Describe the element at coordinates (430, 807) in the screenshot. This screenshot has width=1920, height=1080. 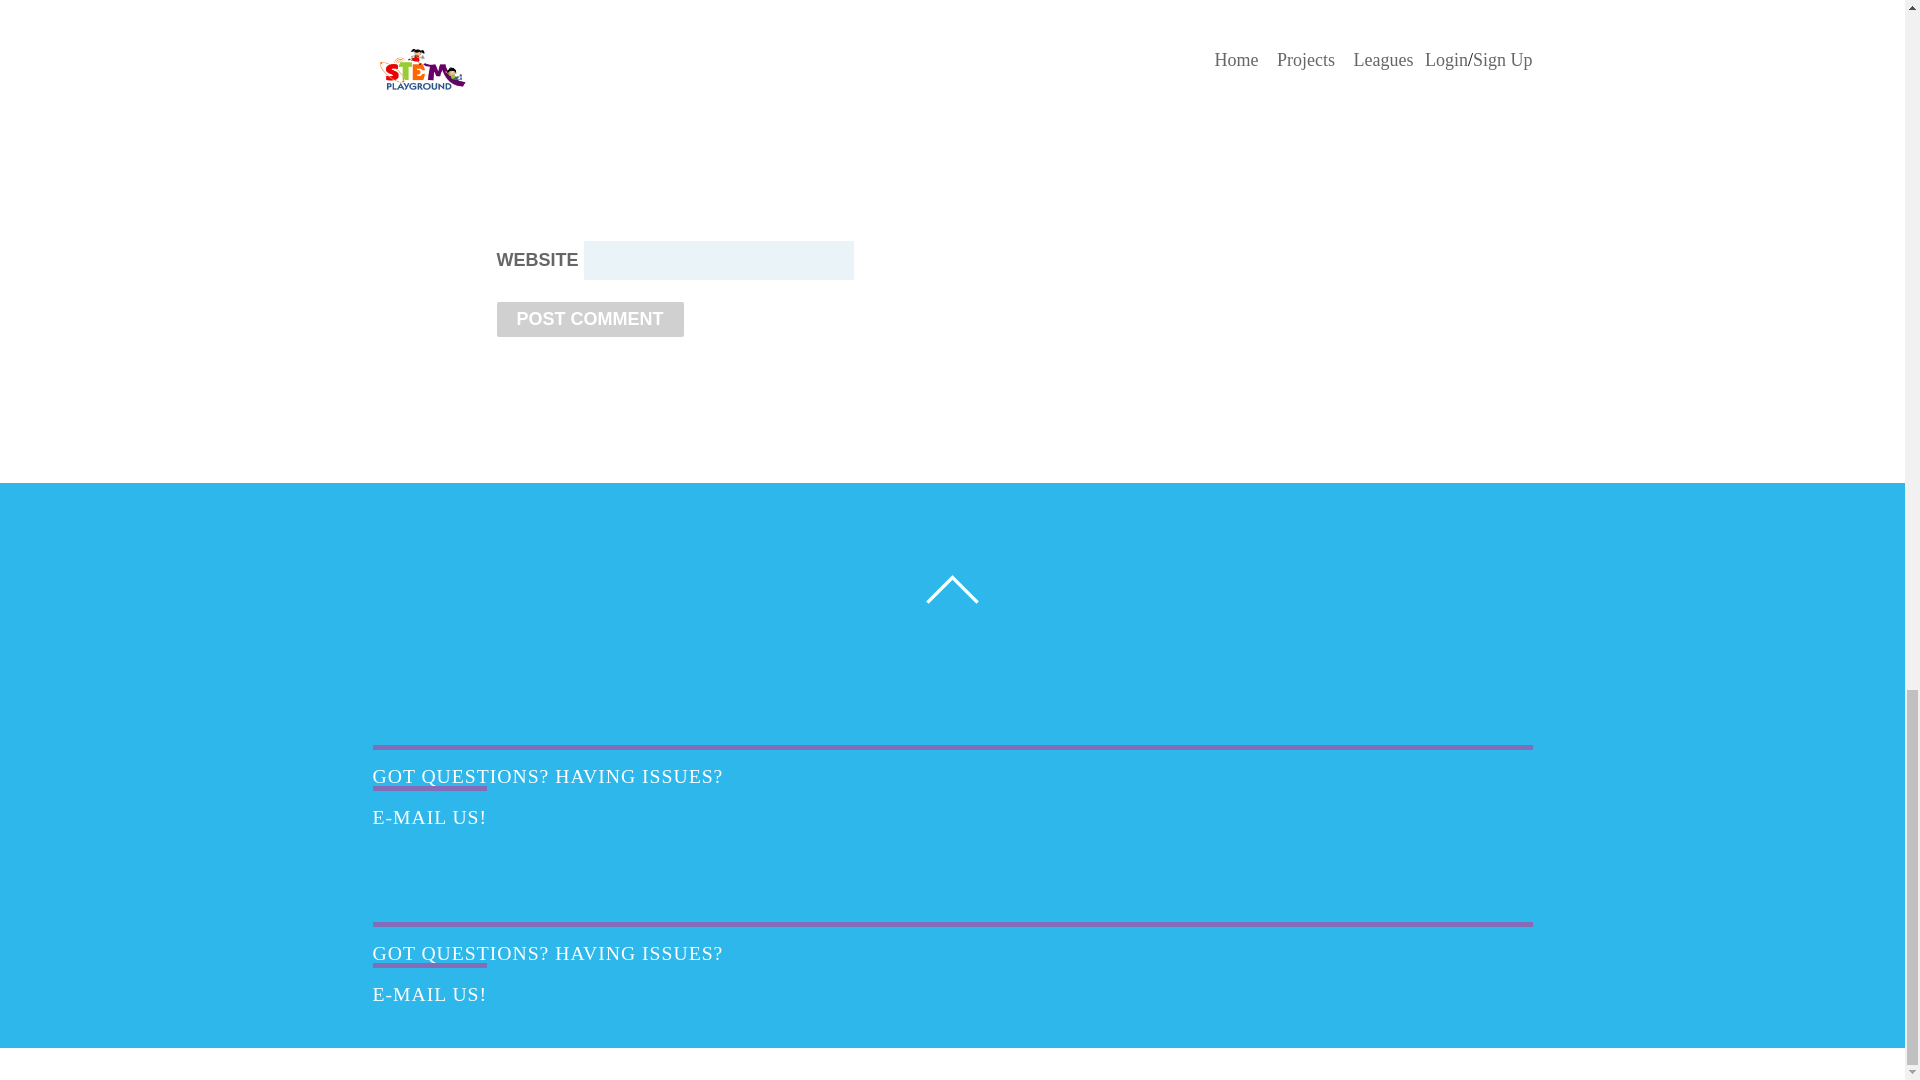
I see `E-MAIL US!` at that location.